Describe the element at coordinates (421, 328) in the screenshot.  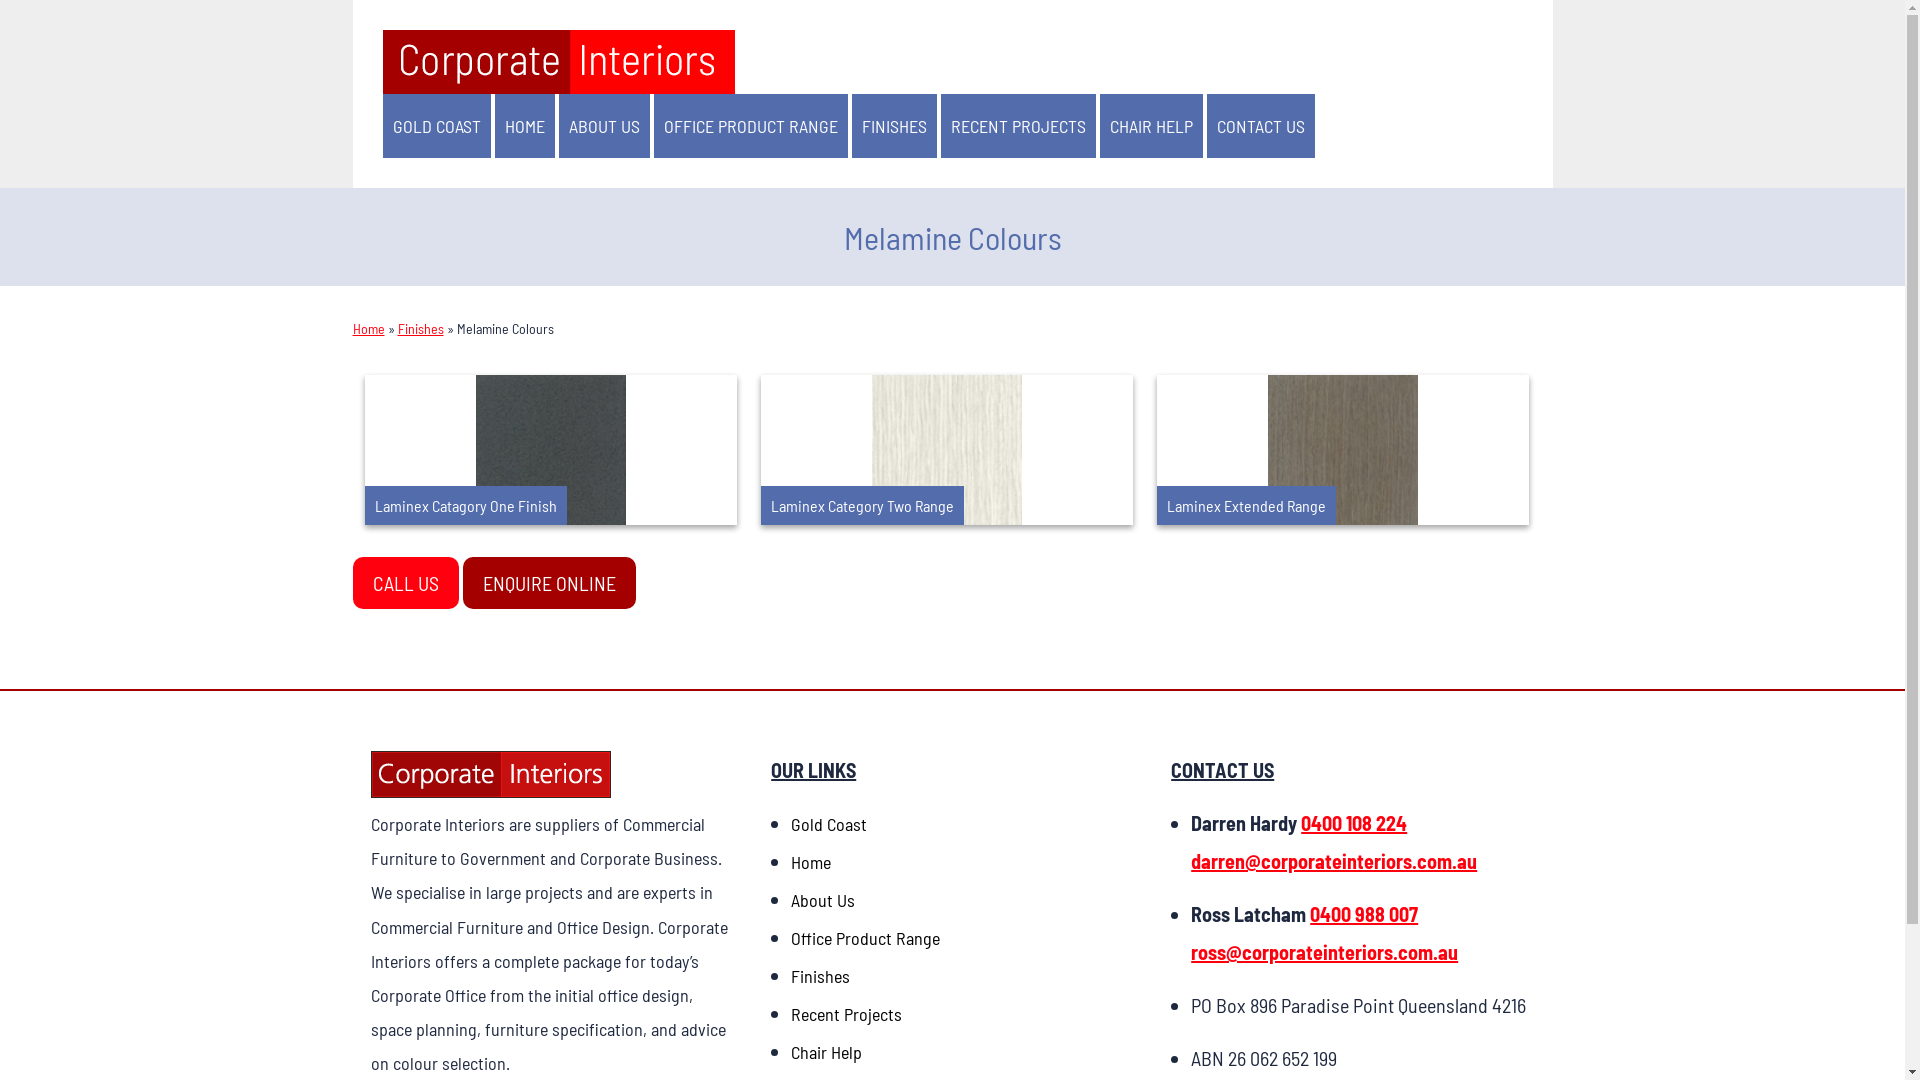
I see `Finishes` at that location.